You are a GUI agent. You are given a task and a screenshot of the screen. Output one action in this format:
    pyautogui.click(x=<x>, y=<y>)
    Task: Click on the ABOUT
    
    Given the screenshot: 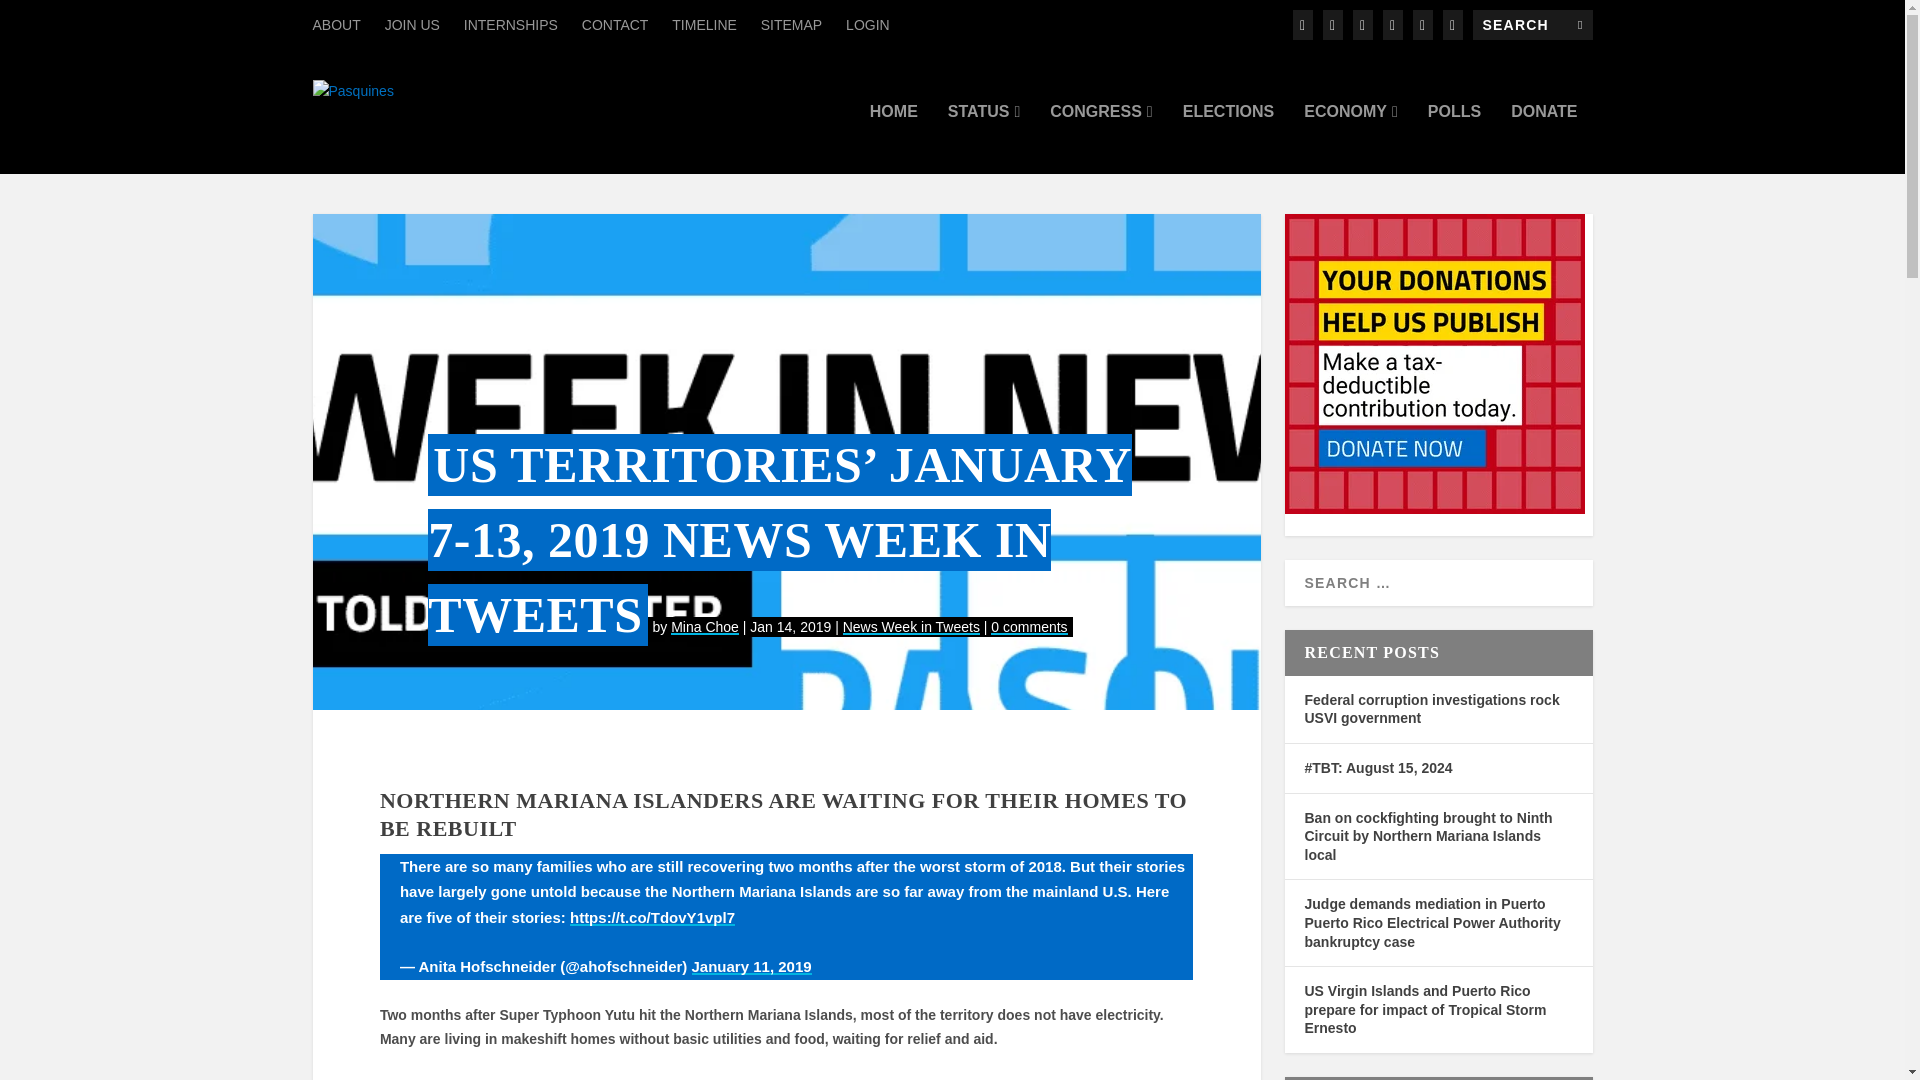 What is the action you would take?
    pyautogui.click(x=336, y=24)
    